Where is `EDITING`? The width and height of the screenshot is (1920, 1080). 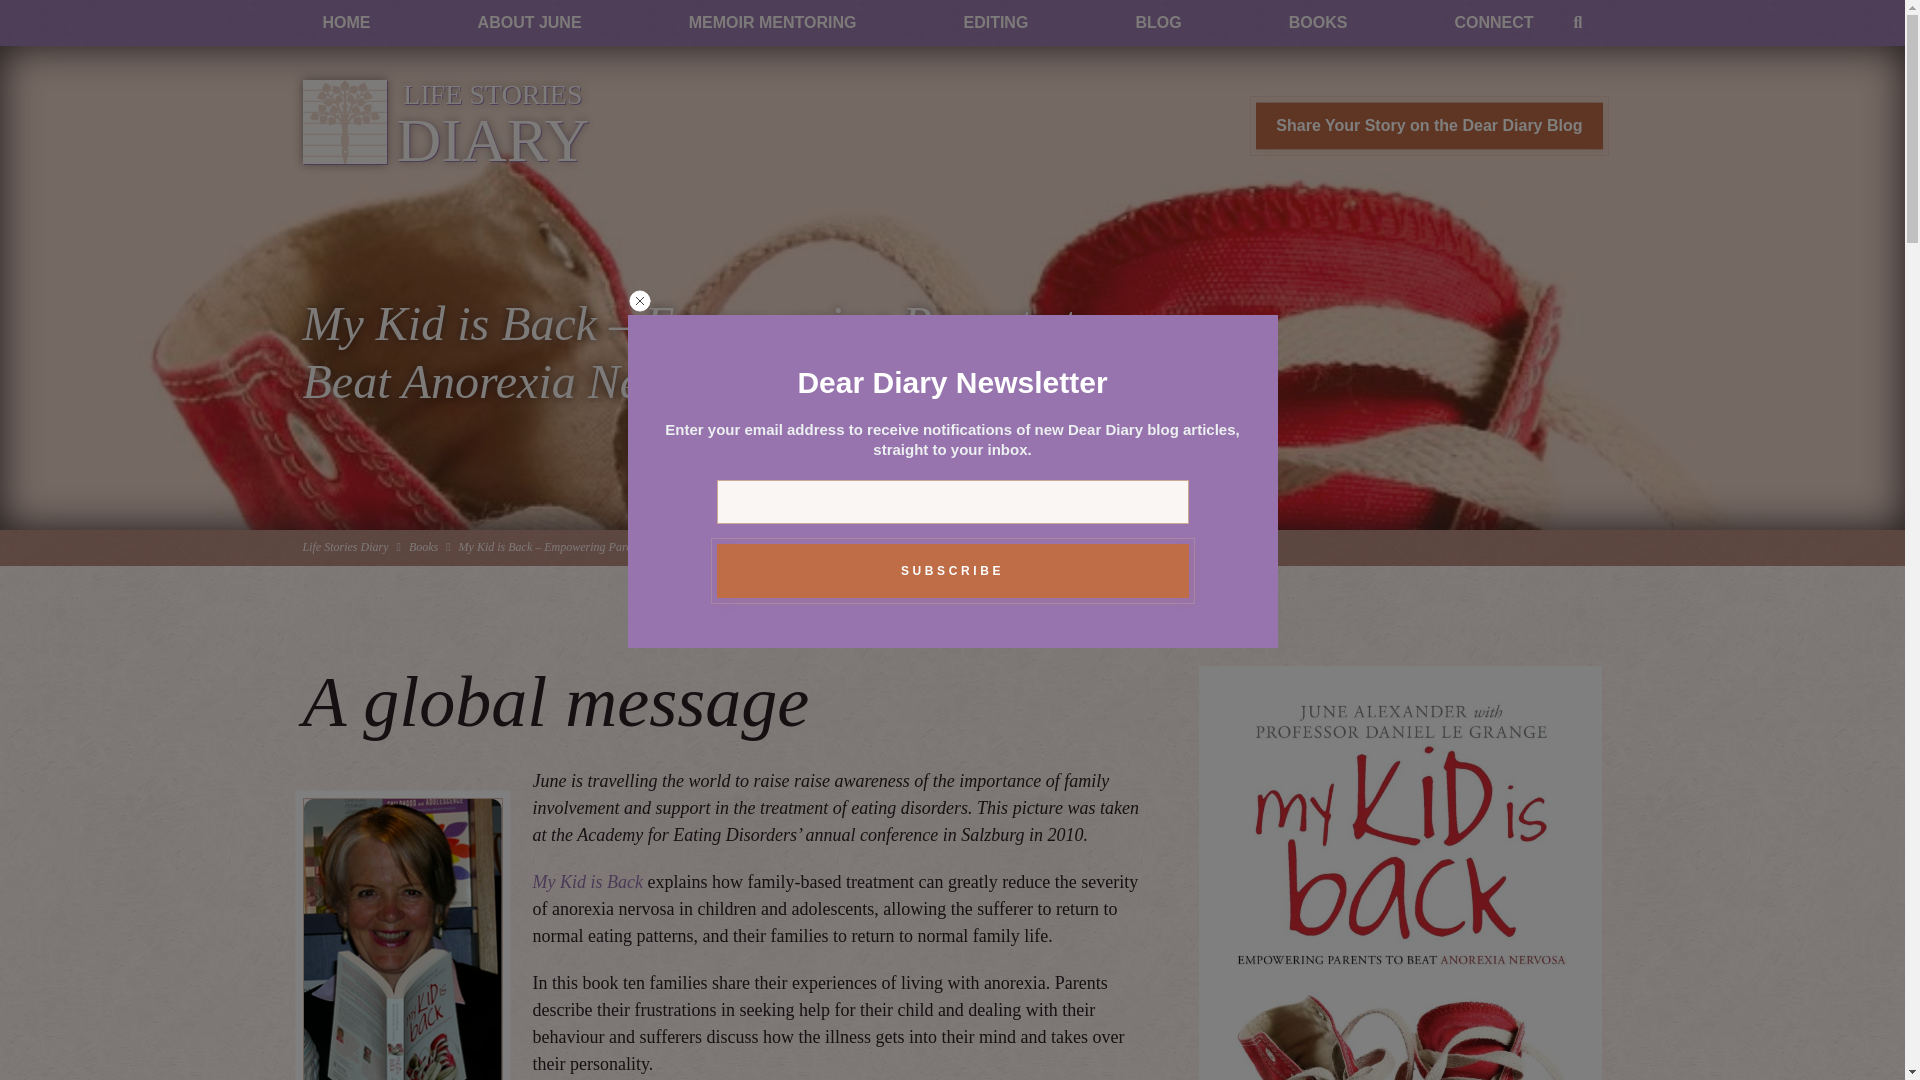
EDITING is located at coordinates (995, 23).